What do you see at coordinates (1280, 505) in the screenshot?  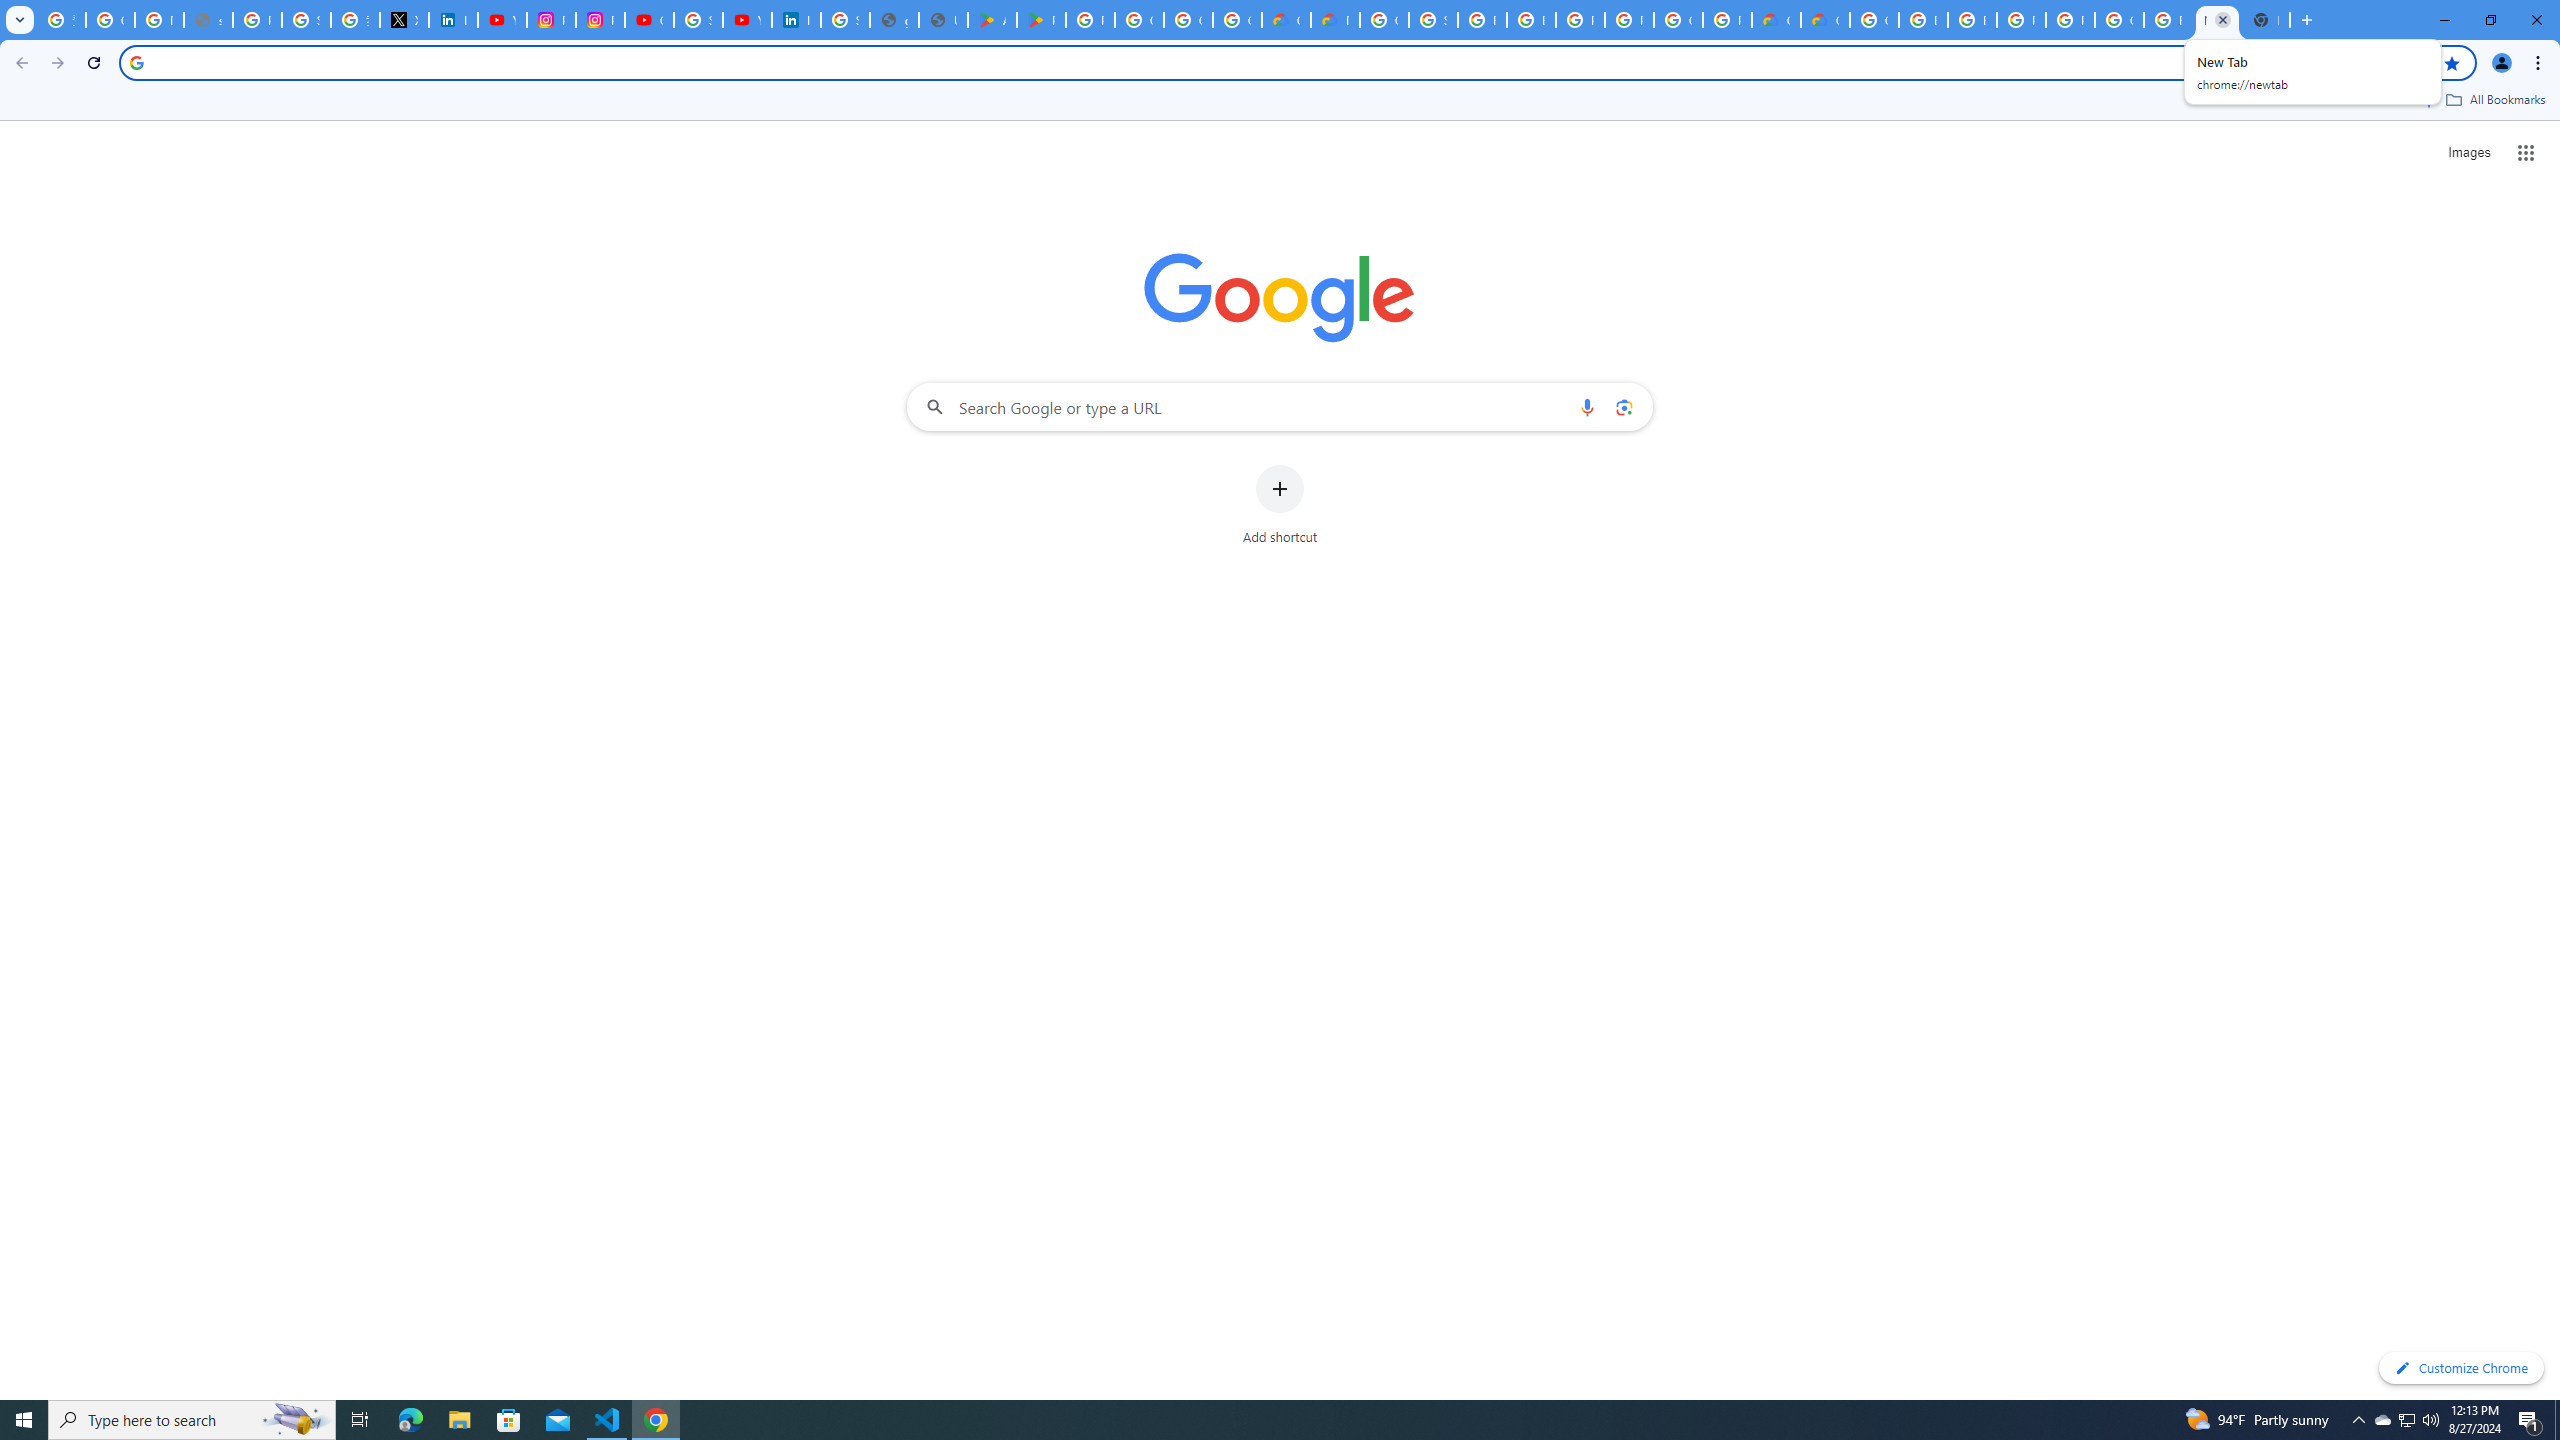 I see `Add shortcut` at bounding box center [1280, 505].